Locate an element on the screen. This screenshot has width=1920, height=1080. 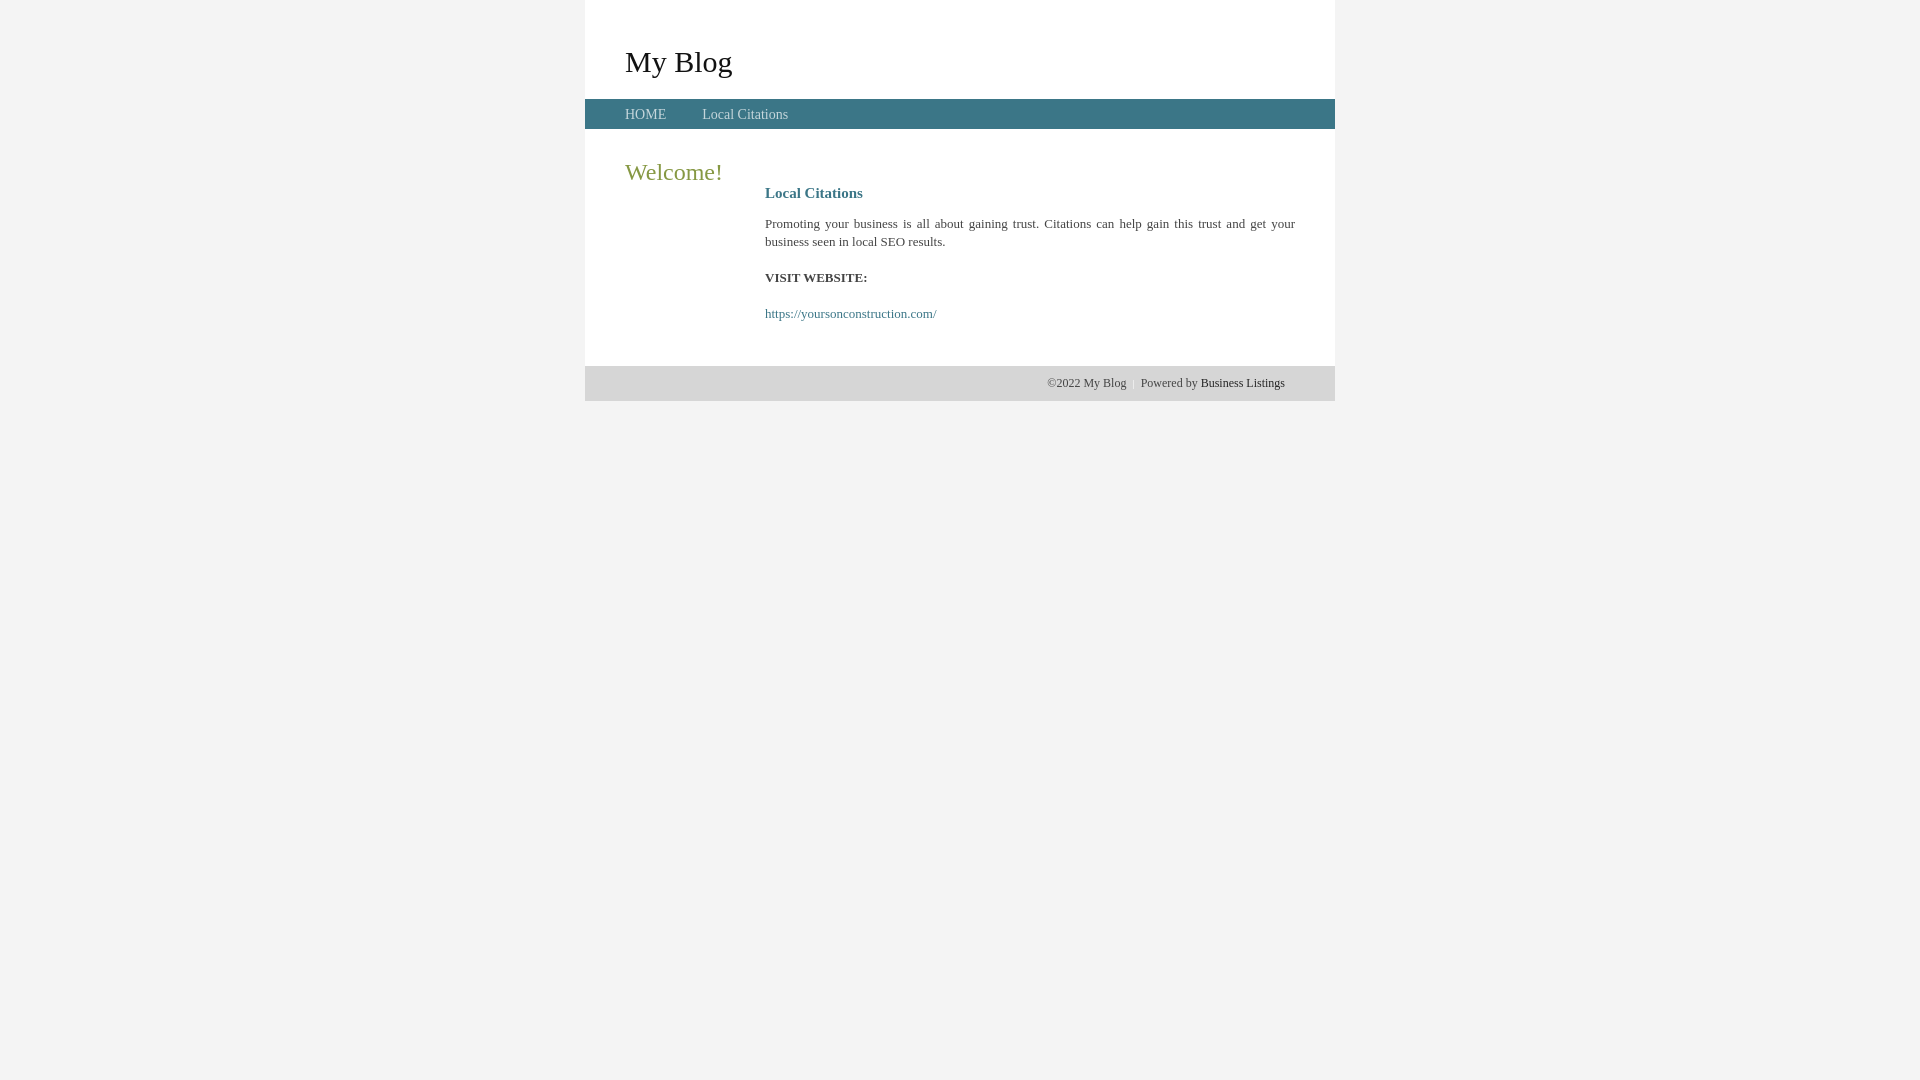
My Blog is located at coordinates (679, 61).